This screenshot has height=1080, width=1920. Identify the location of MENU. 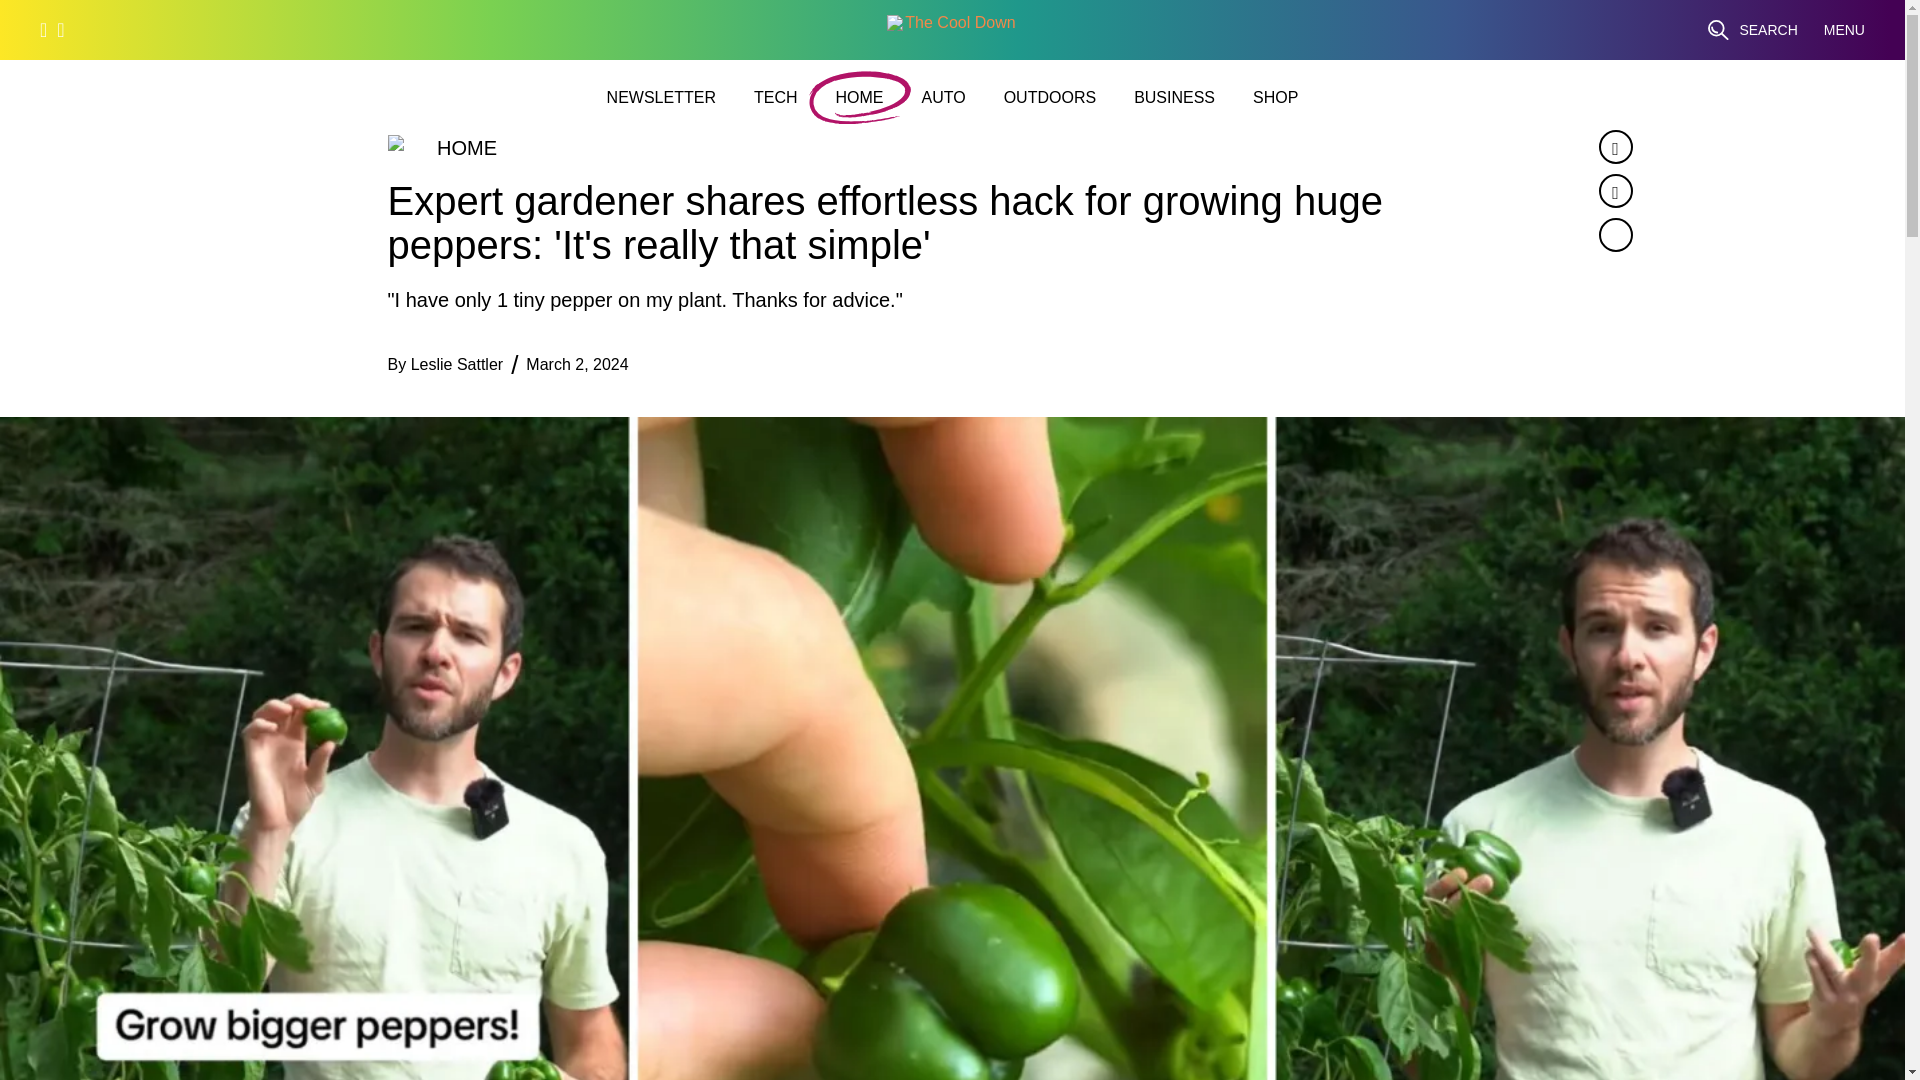
(1844, 30).